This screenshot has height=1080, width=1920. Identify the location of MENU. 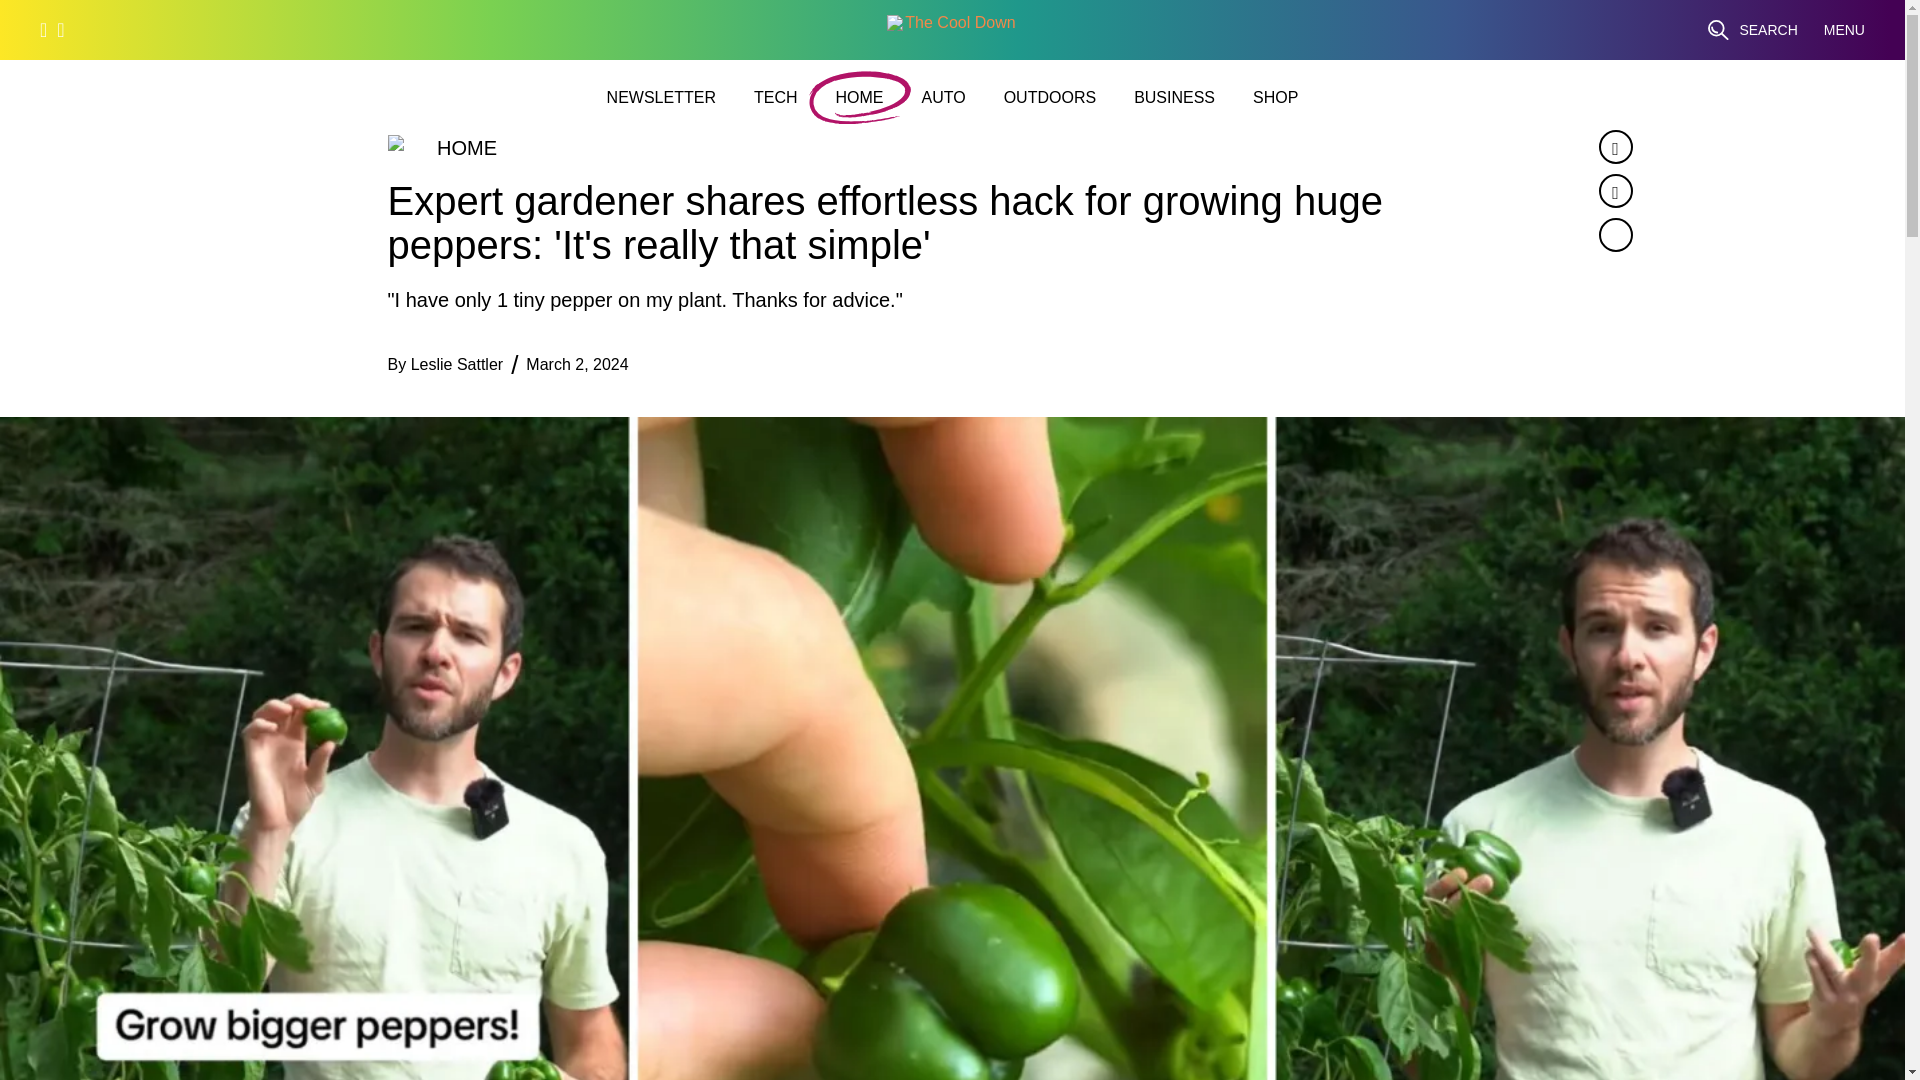
(1844, 30).